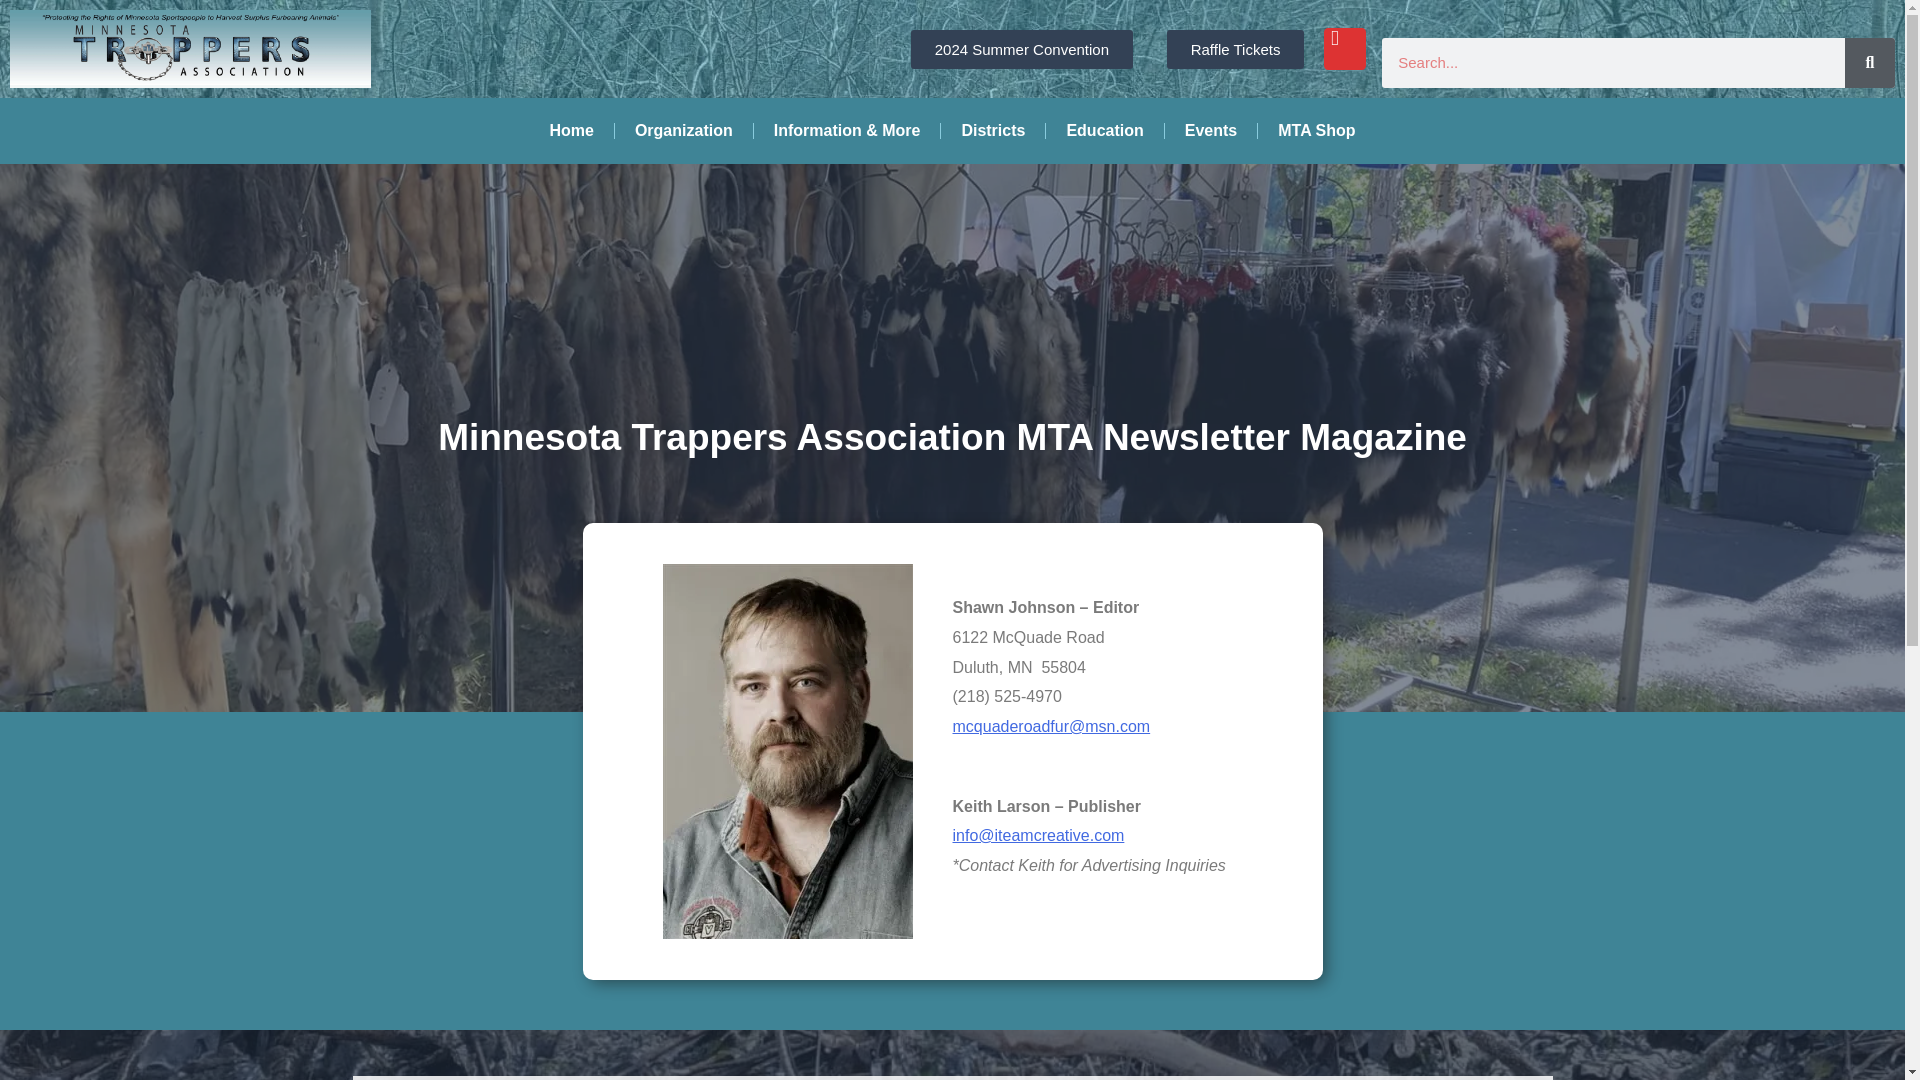 Image resolution: width=1920 pixels, height=1080 pixels. Describe the element at coordinates (570, 131) in the screenshot. I see `Home` at that location.